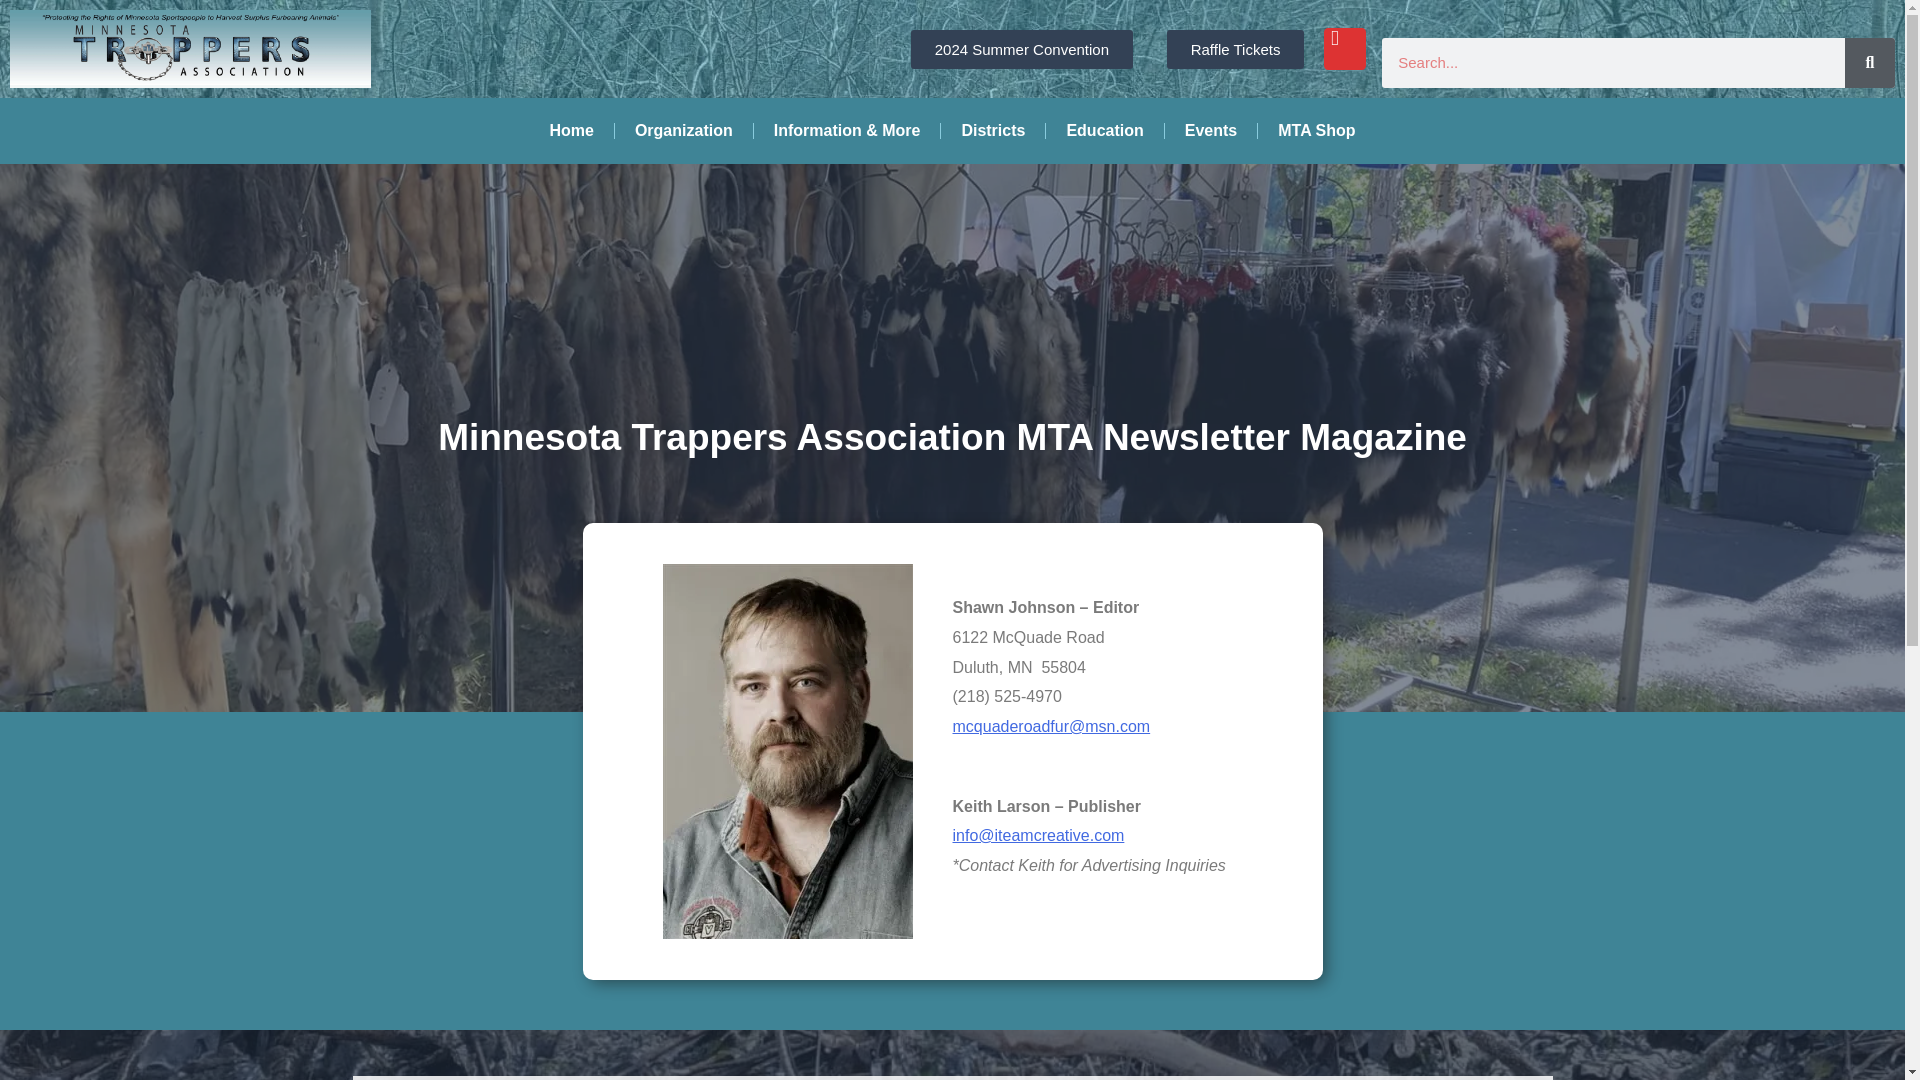 Image resolution: width=1920 pixels, height=1080 pixels. Describe the element at coordinates (570, 131) in the screenshot. I see `Home` at that location.